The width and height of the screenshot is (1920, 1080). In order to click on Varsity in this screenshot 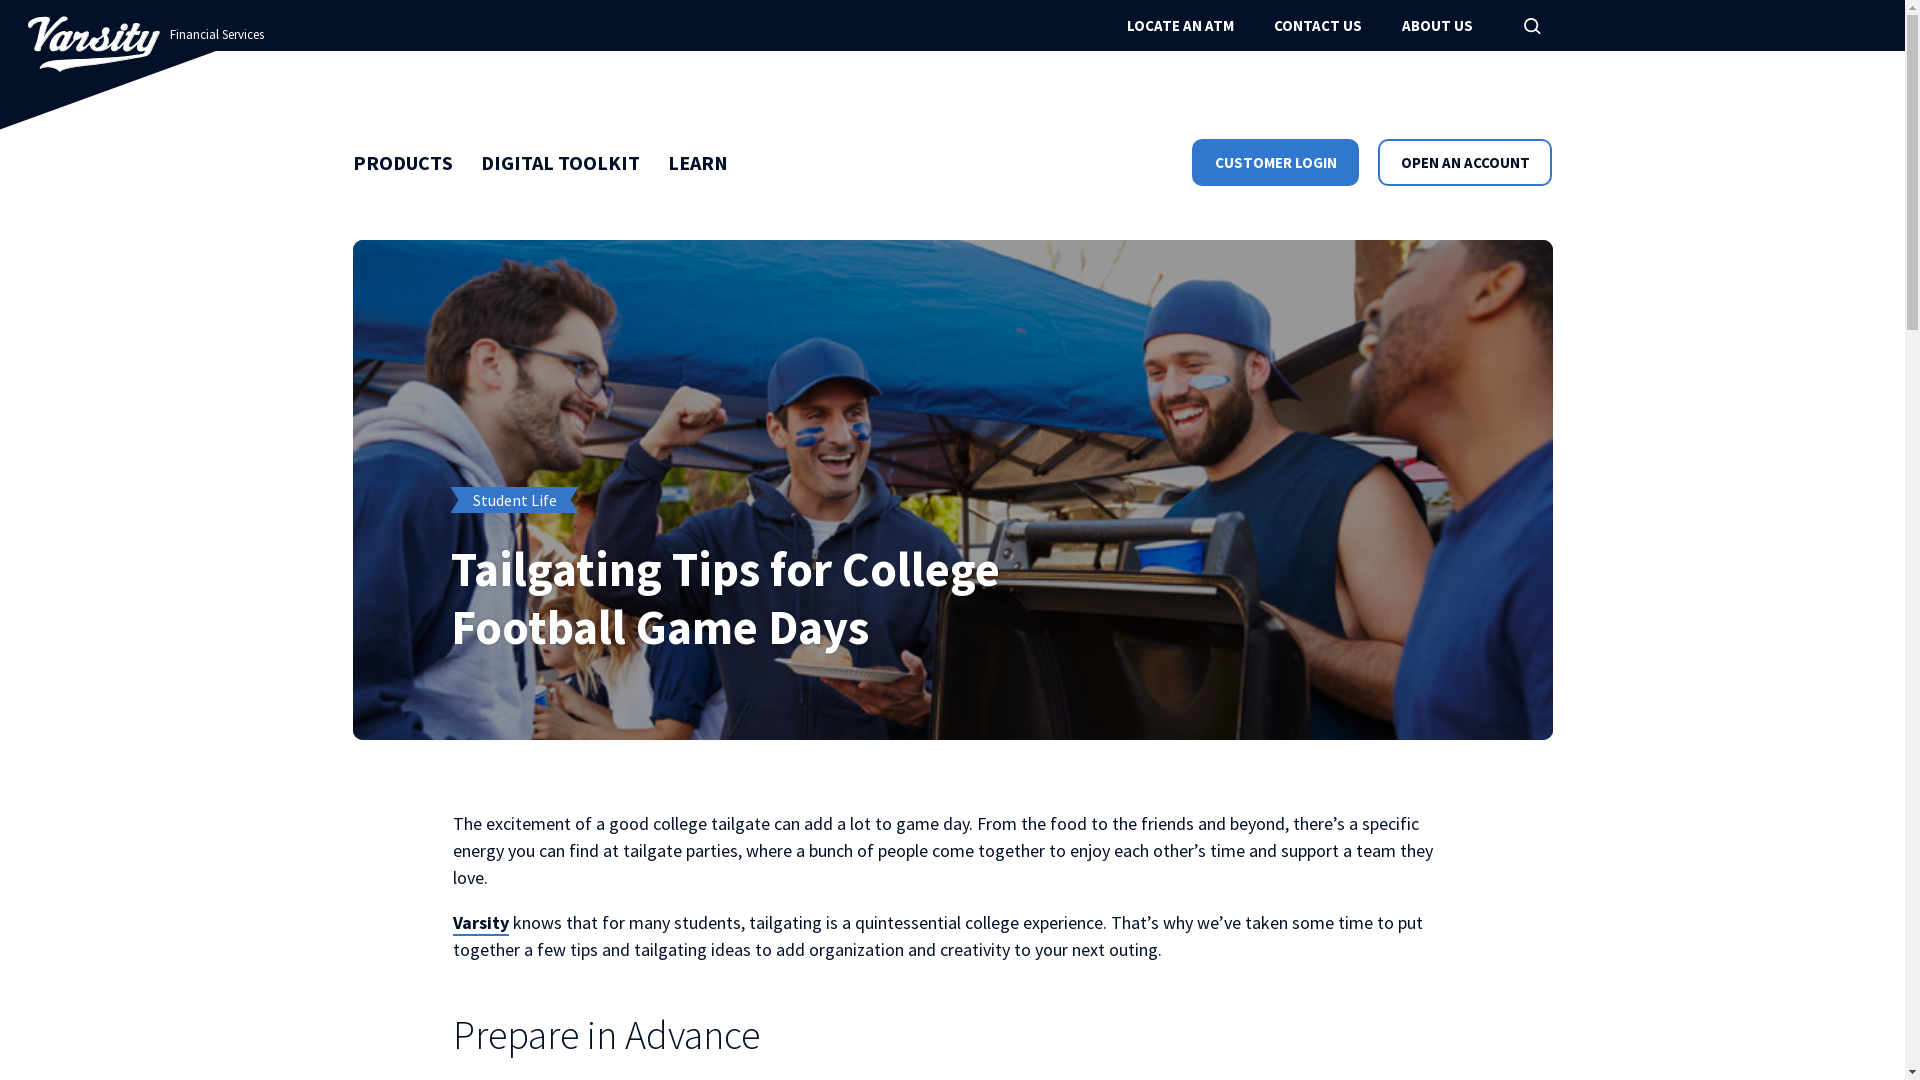, I will do `click(480, 924)`.